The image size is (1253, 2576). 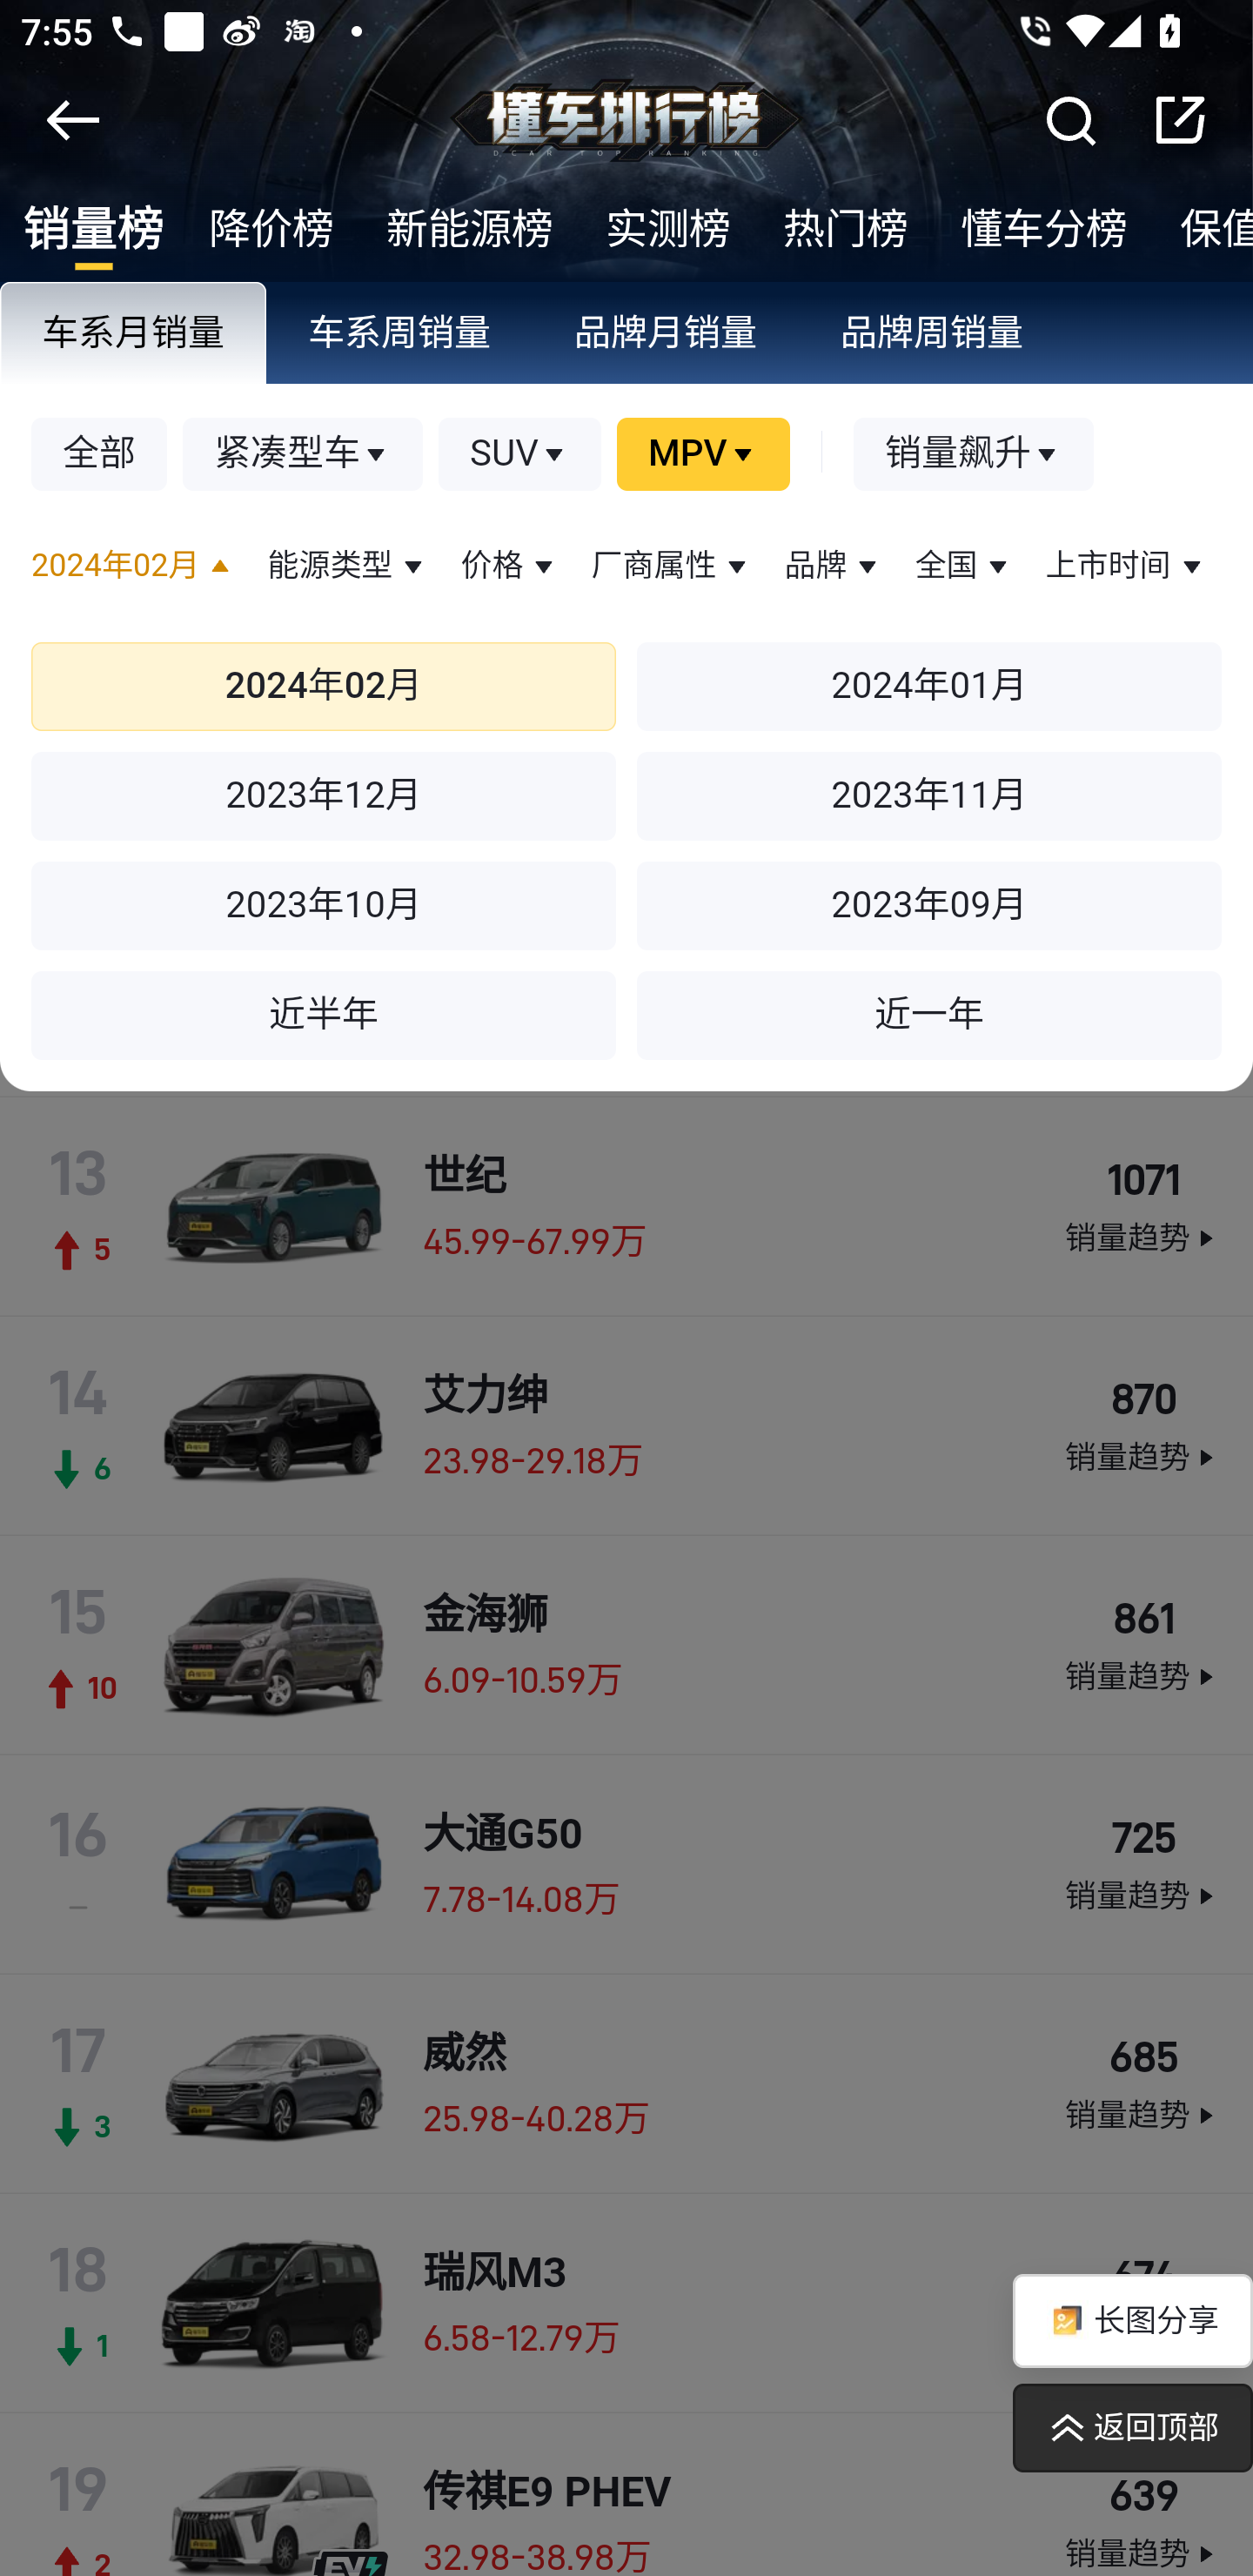 What do you see at coordinates (933, 336) in the screenshot?
I see `品牌周销量` at bounding box center [933, 336].